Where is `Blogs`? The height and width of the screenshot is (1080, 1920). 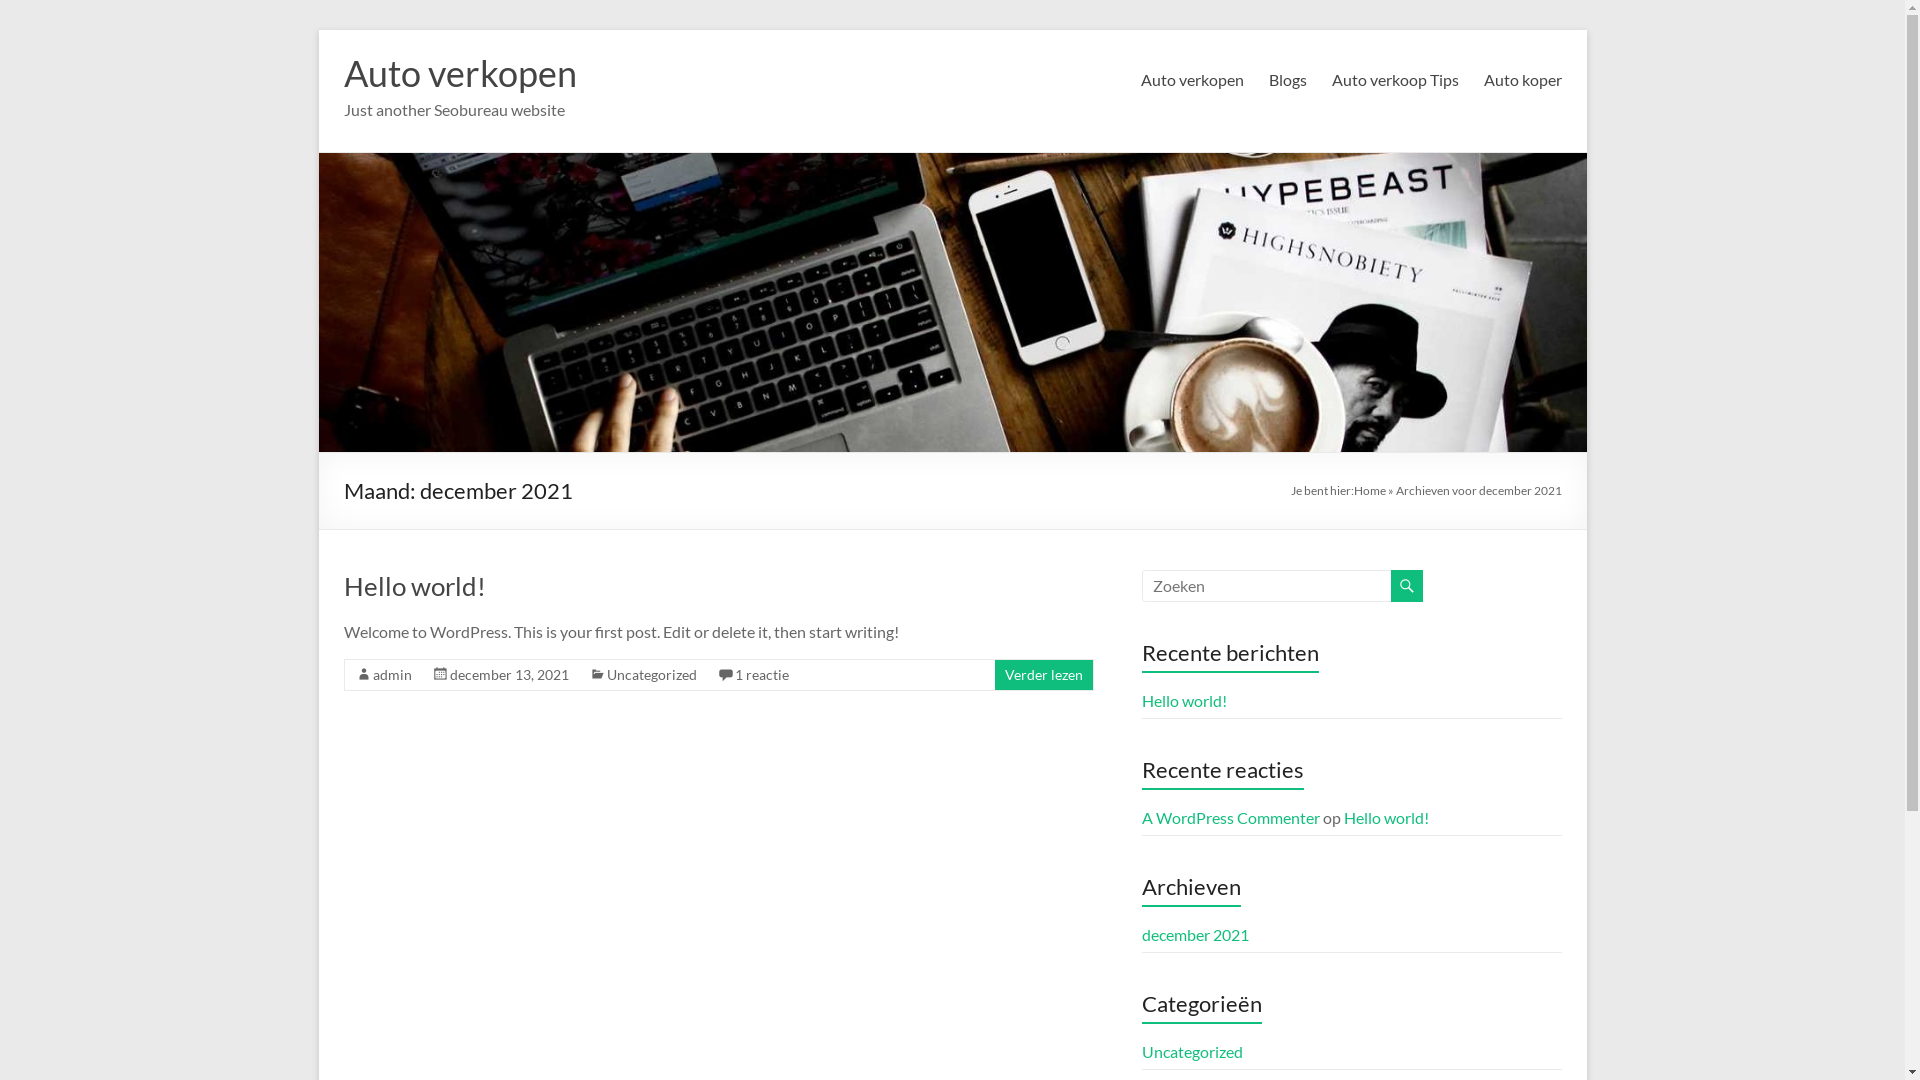
Blogs is located at coordinates (1287, 80).